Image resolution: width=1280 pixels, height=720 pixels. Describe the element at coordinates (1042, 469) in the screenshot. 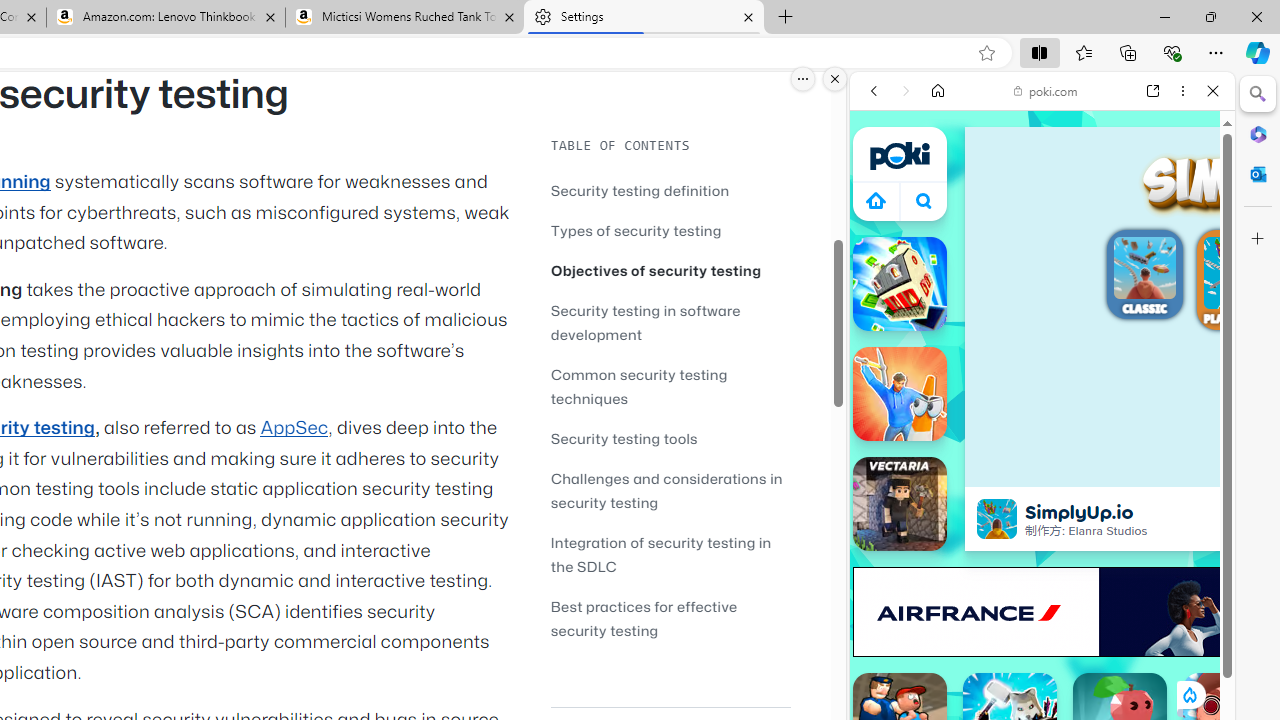

I see `Car Games` at that location.